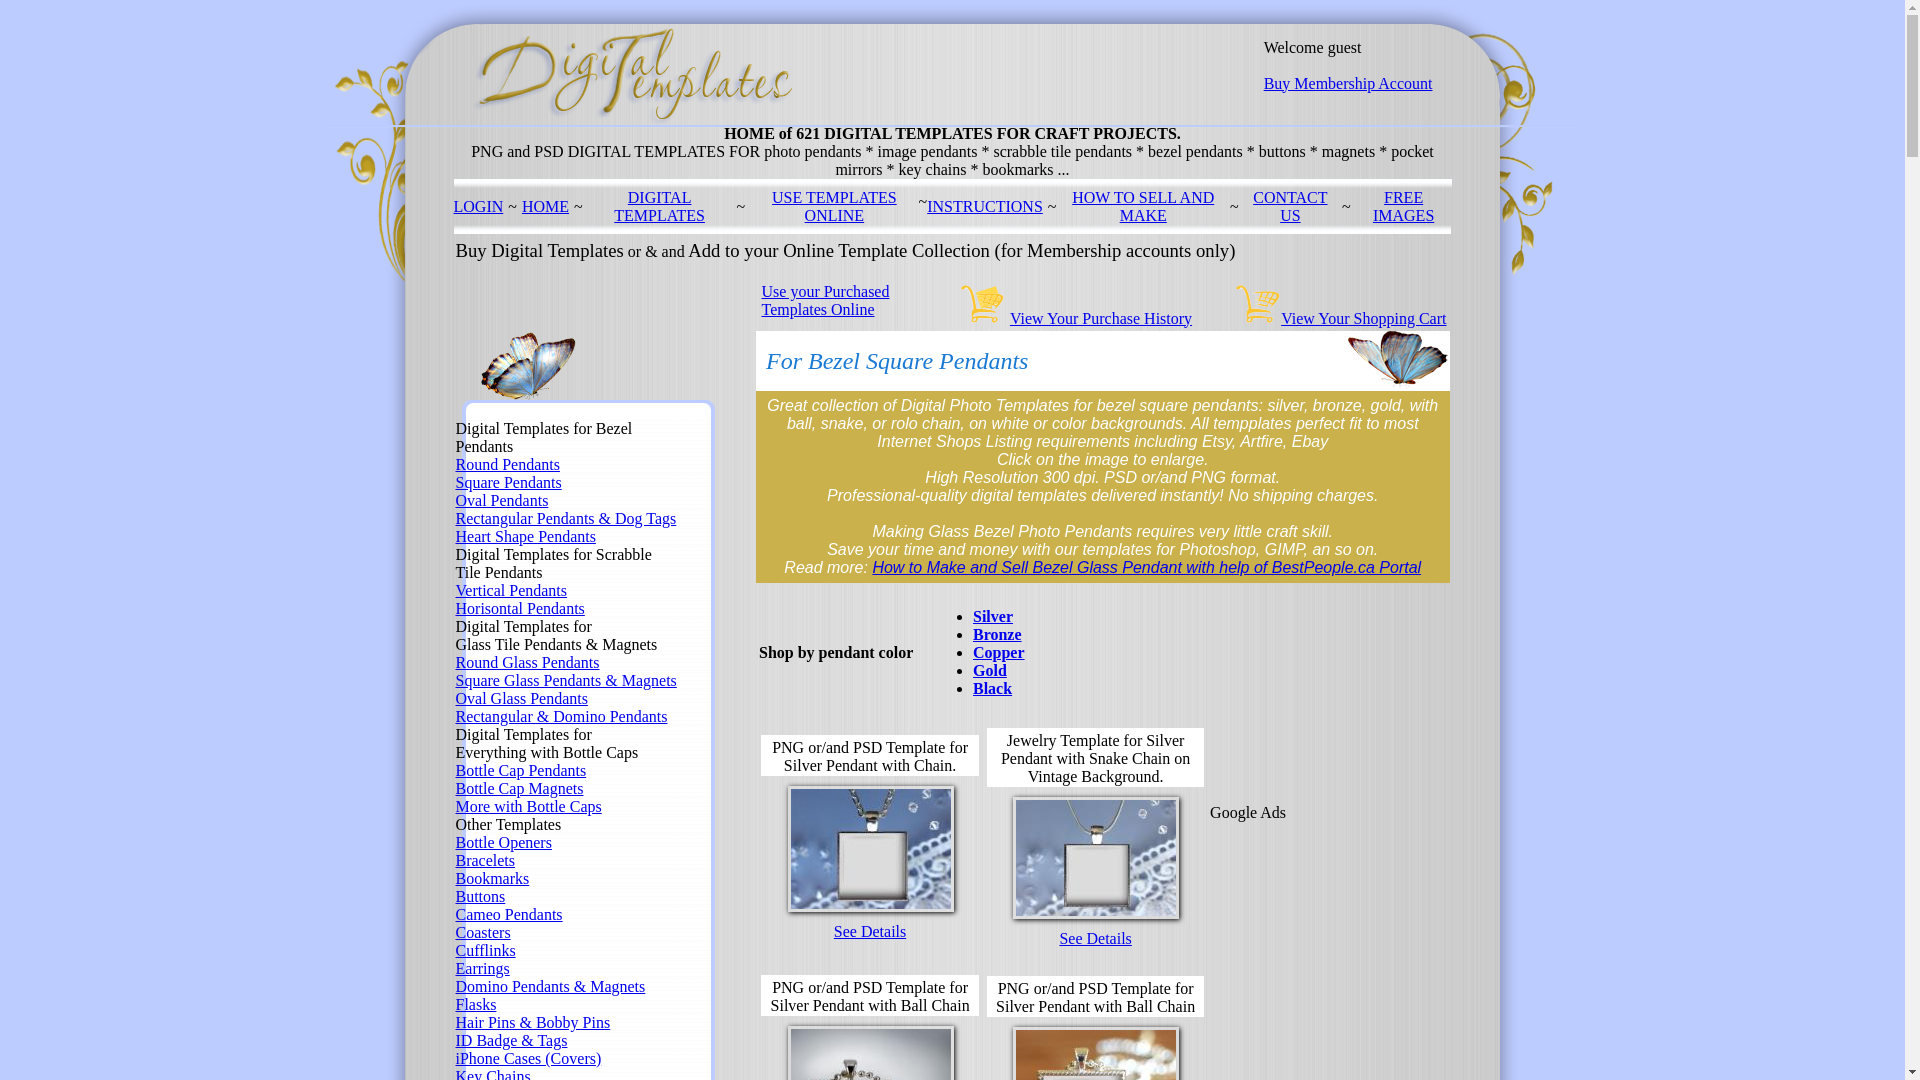 This screenshot has height=1080, width=1920. I want to click on Bracelets, so click(486, 860).